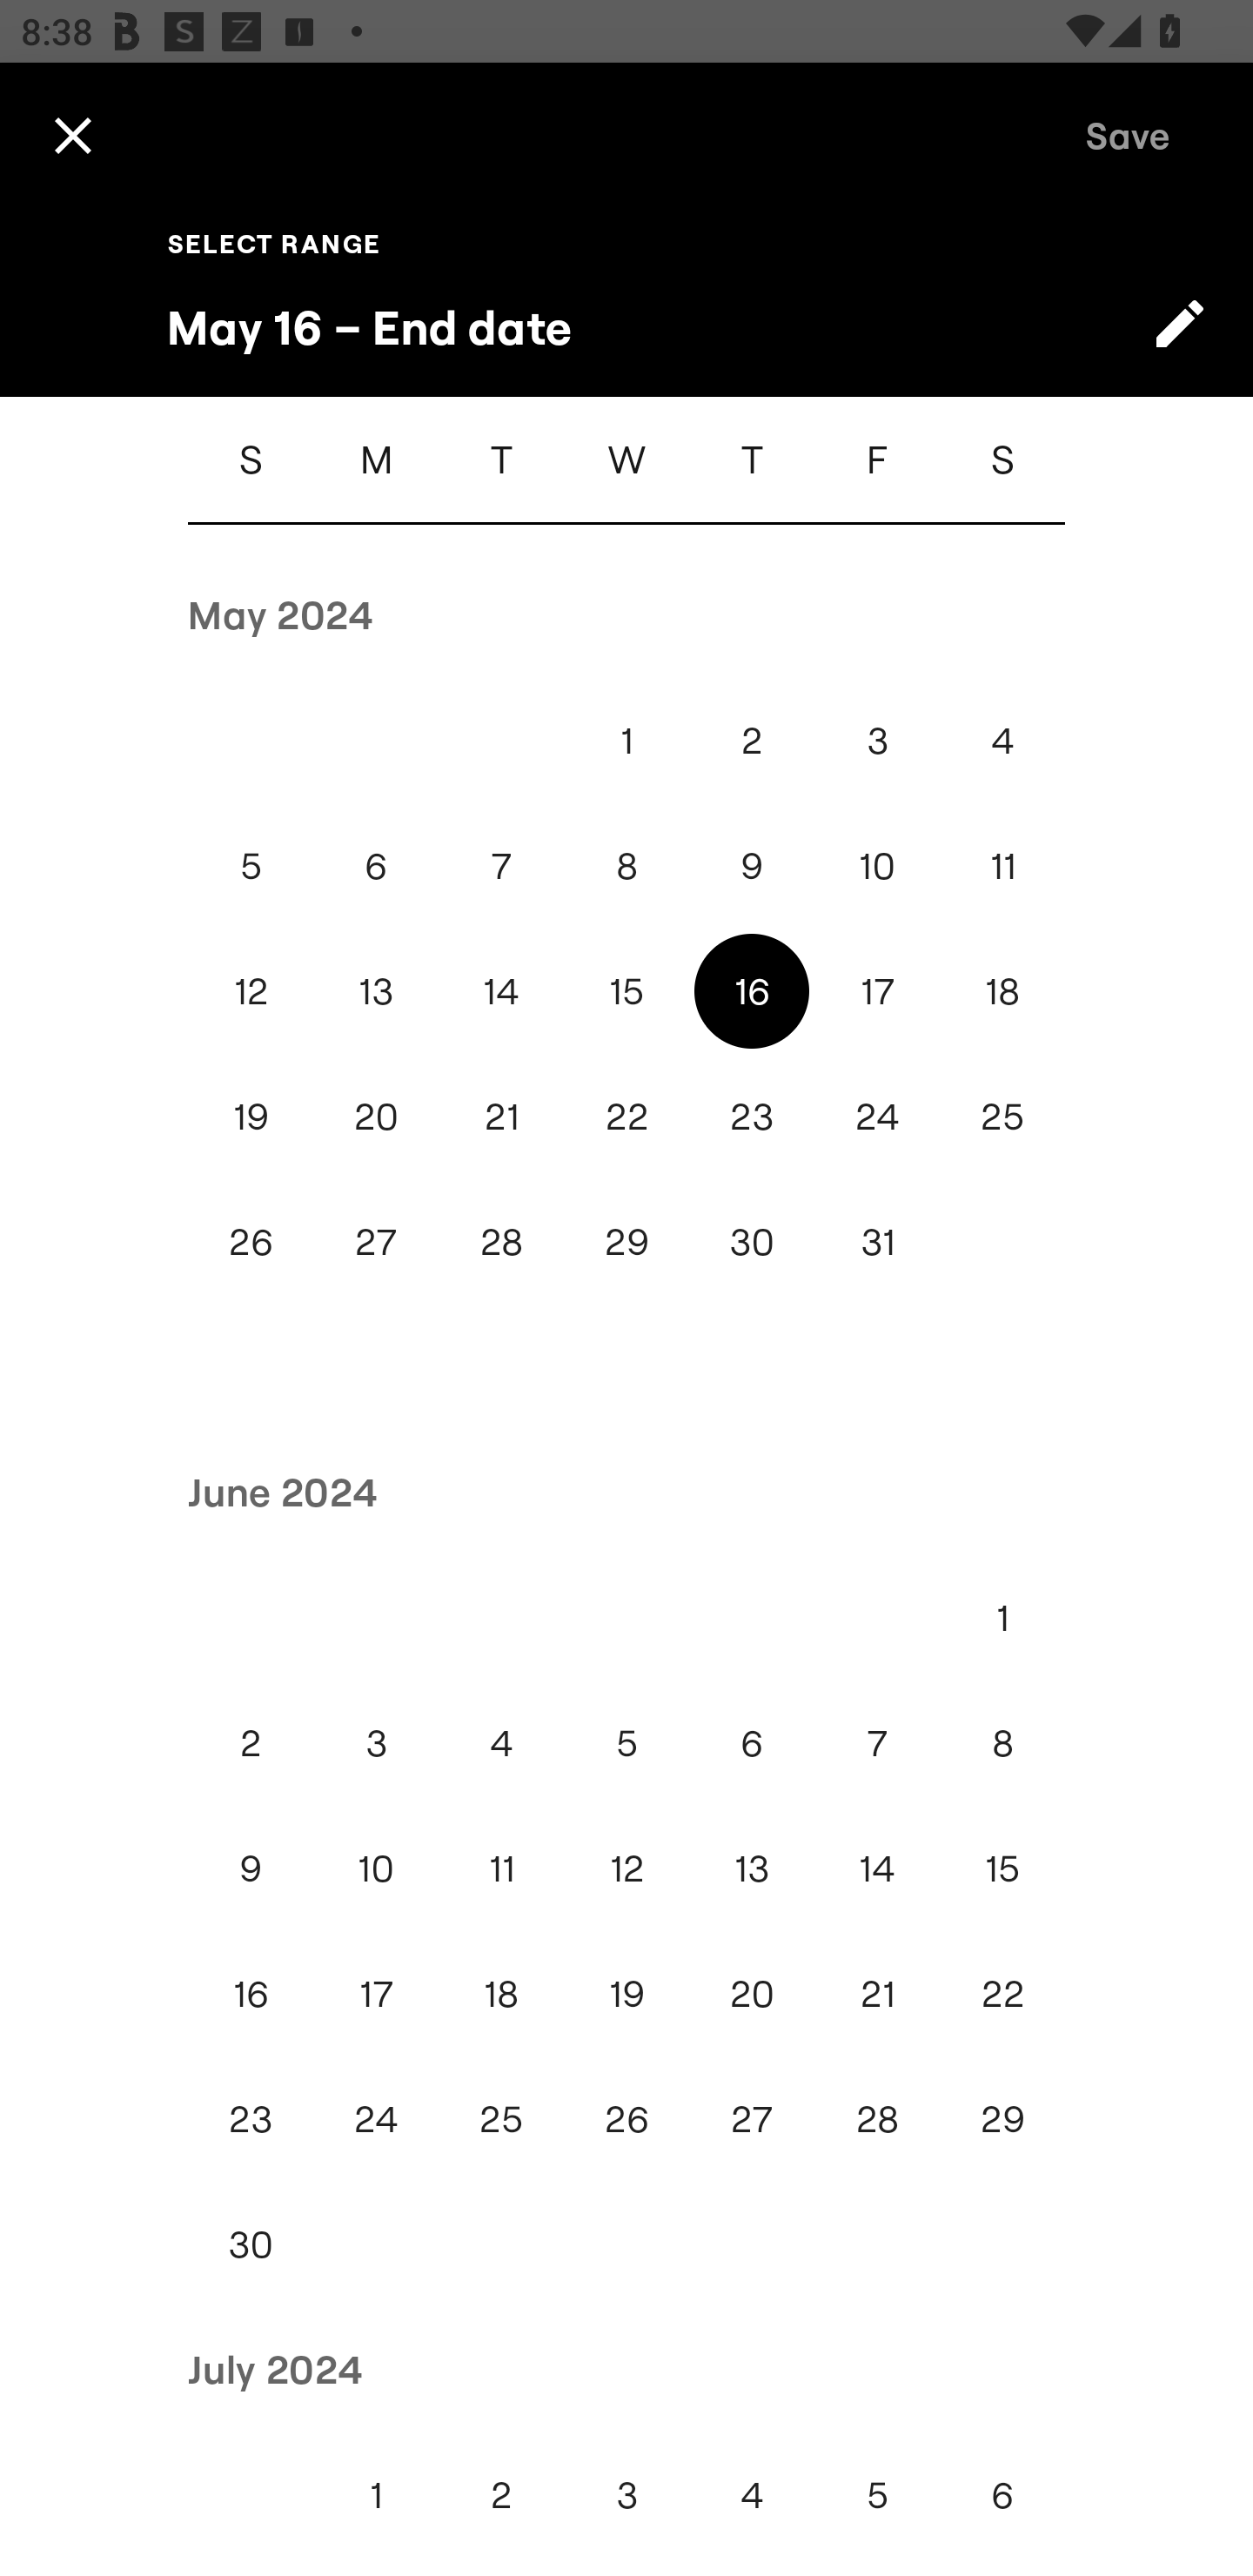 This screenshot has height=2576, width=1253. I want to click on 2 Thu, May 2, so click(752, 740).